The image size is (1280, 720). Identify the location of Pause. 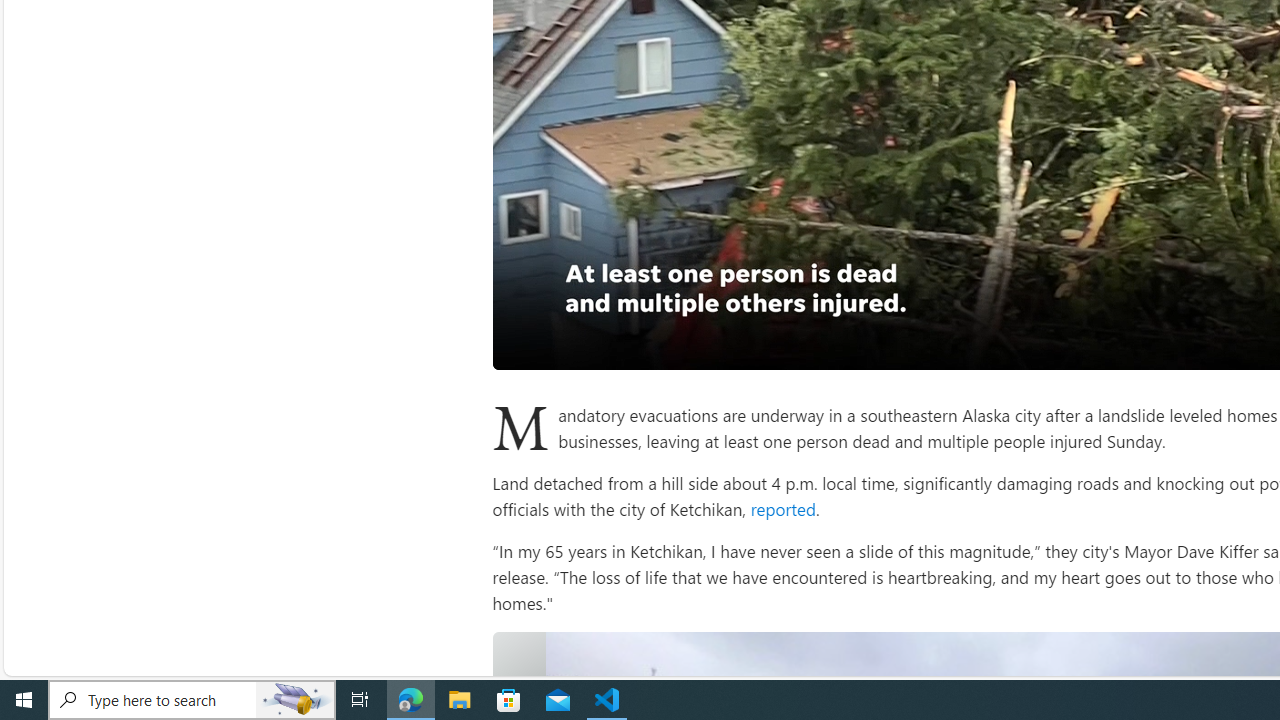
(522, 347).